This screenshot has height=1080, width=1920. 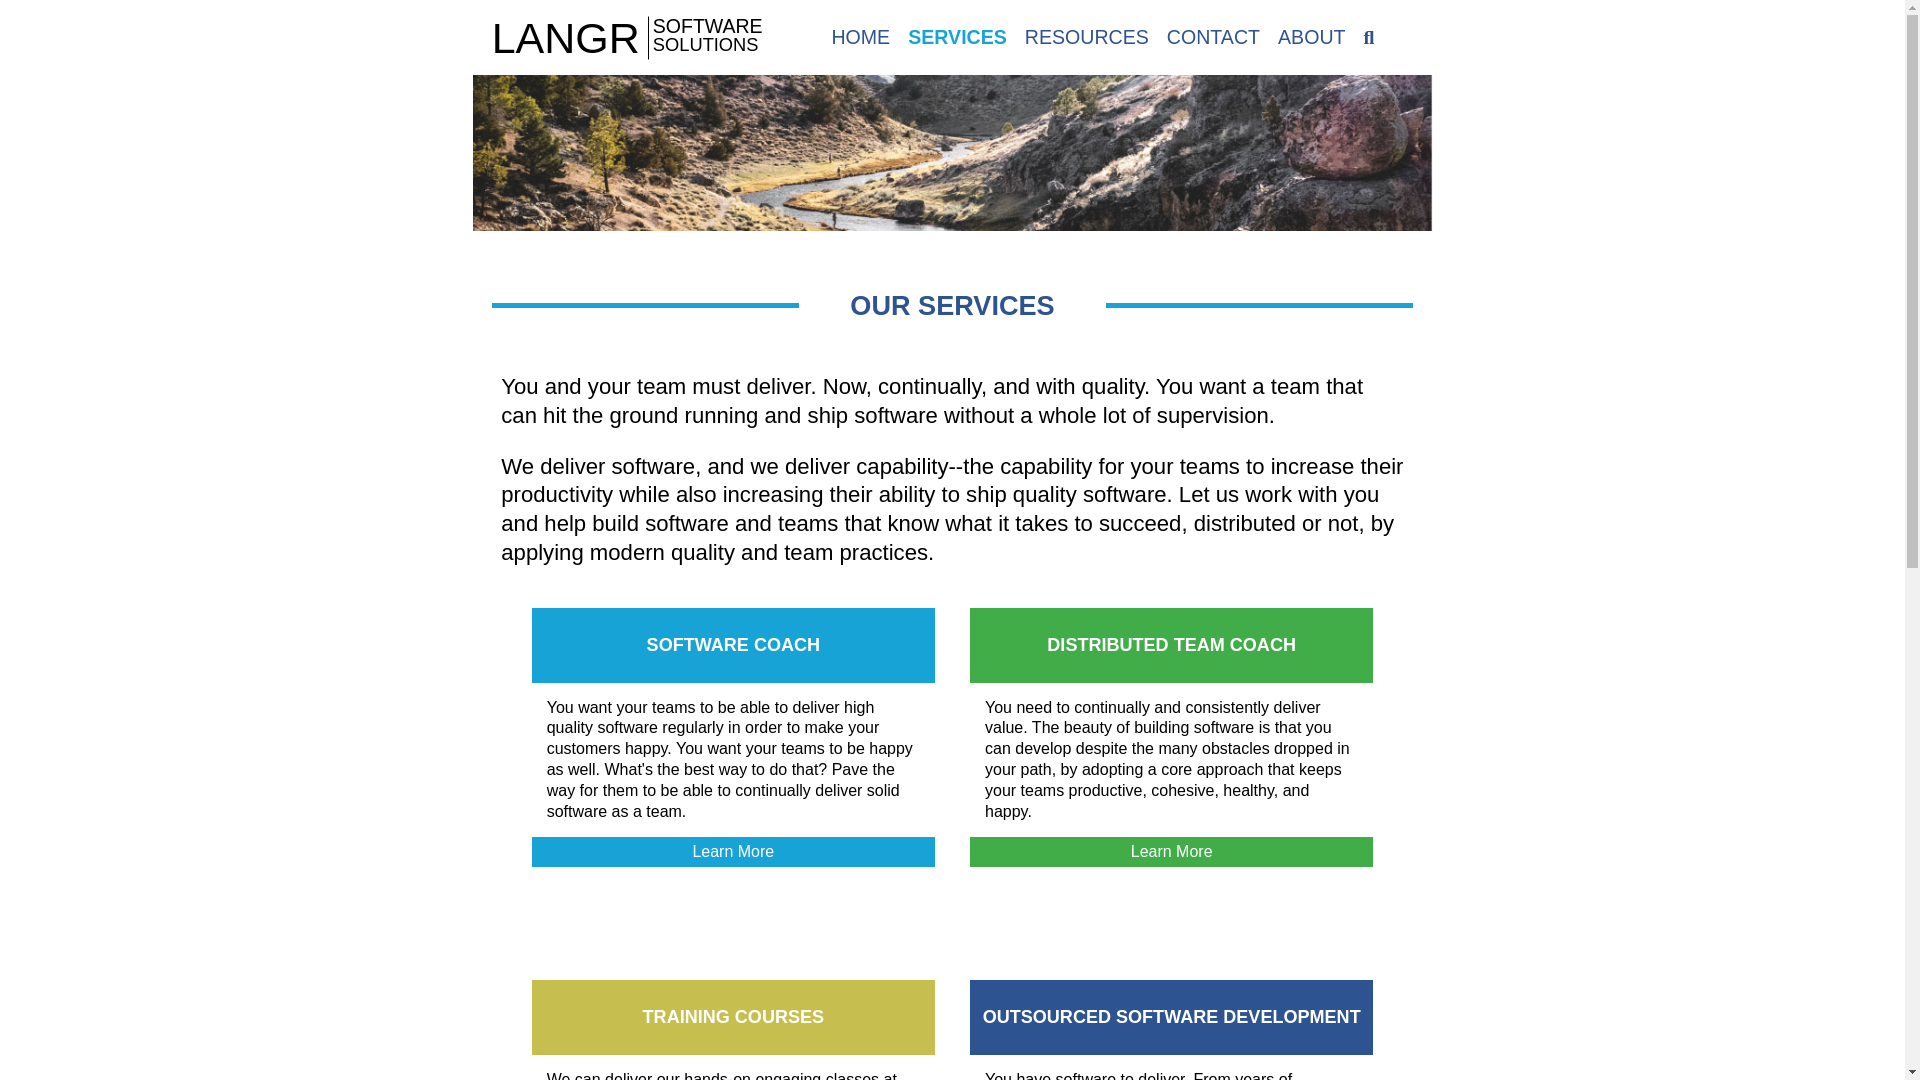 I want to click on ABOUT, so click(x=1171, y=644).